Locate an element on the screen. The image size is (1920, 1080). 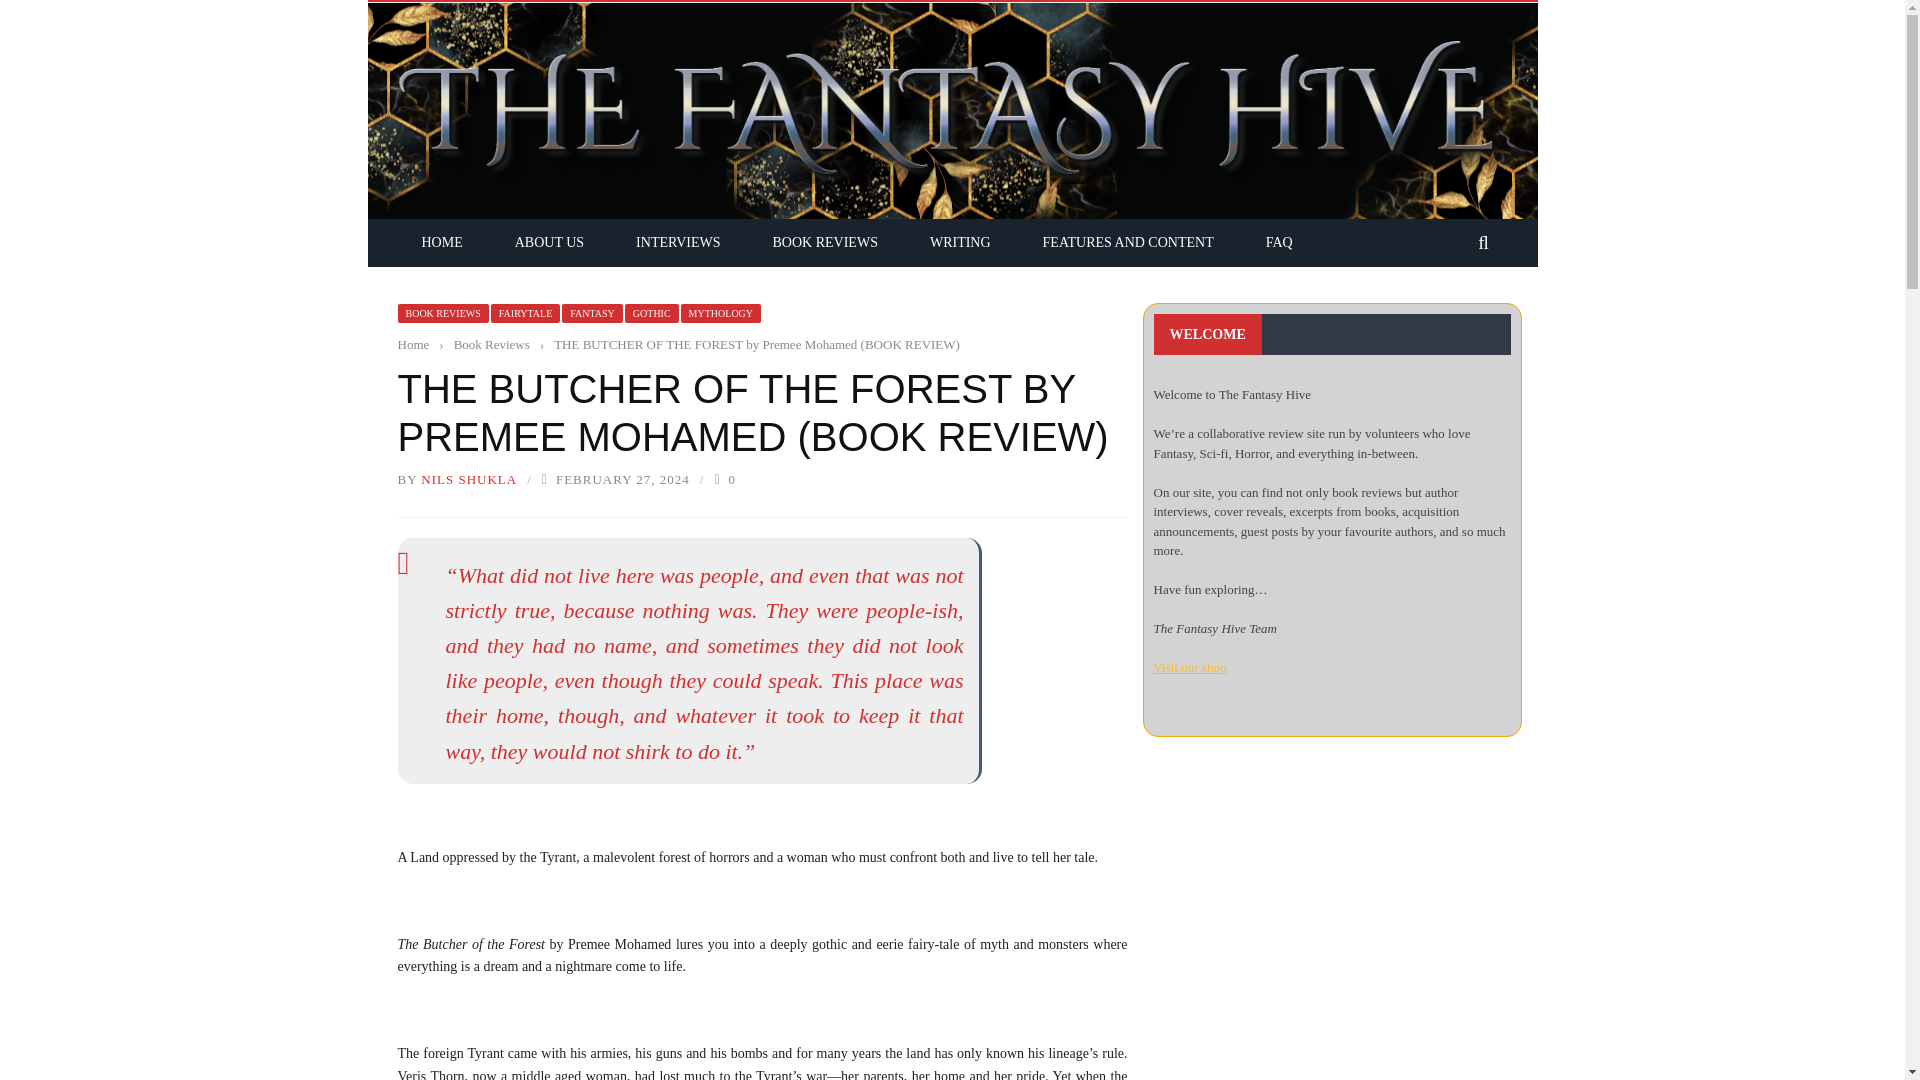
INTERVIEWS is located at coordinates (678, 242).